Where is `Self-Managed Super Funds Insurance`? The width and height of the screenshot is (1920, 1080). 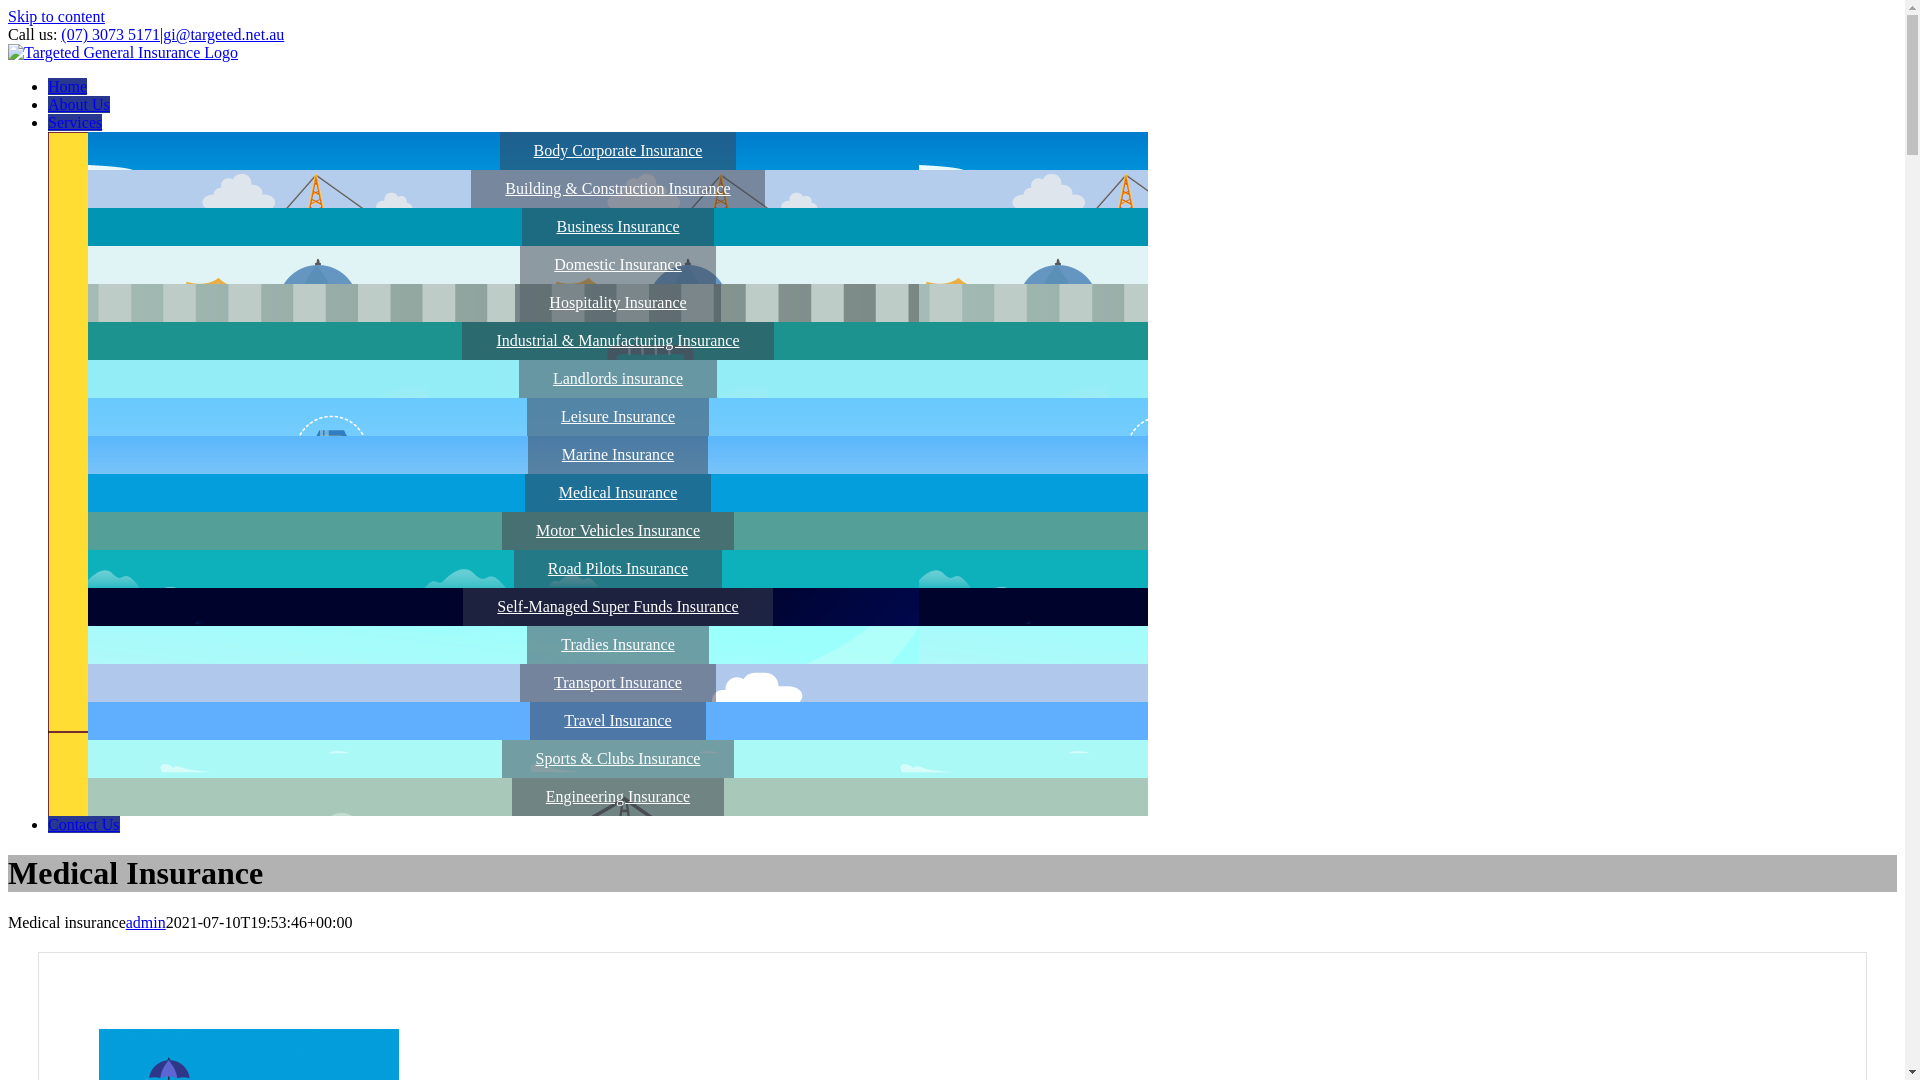
Self-Managed Super Funds Insurance is located at coordinates (618, 606).